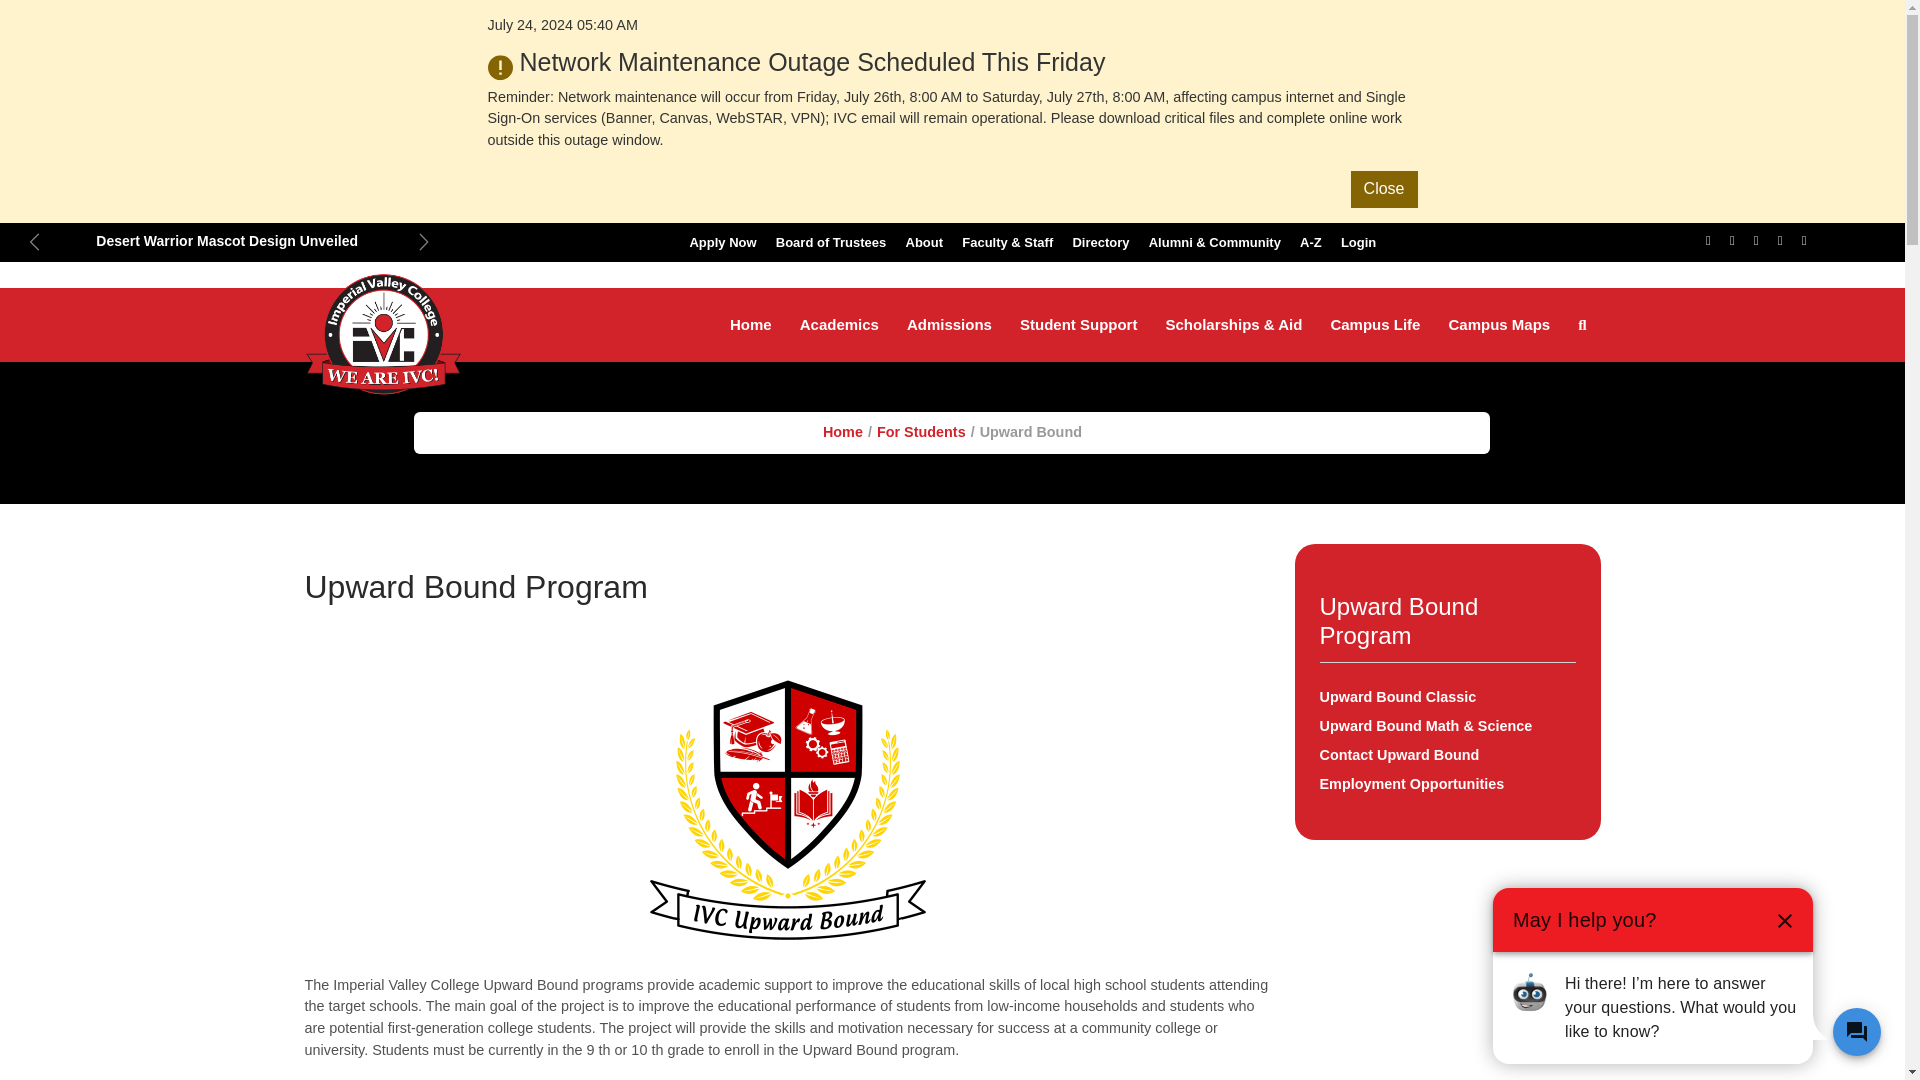 The image size is (1920, 1080). What do you see at coordinates (1732, 240) in the screenshot?
I see `Twitter icon` at bounding box center [1732, 240].